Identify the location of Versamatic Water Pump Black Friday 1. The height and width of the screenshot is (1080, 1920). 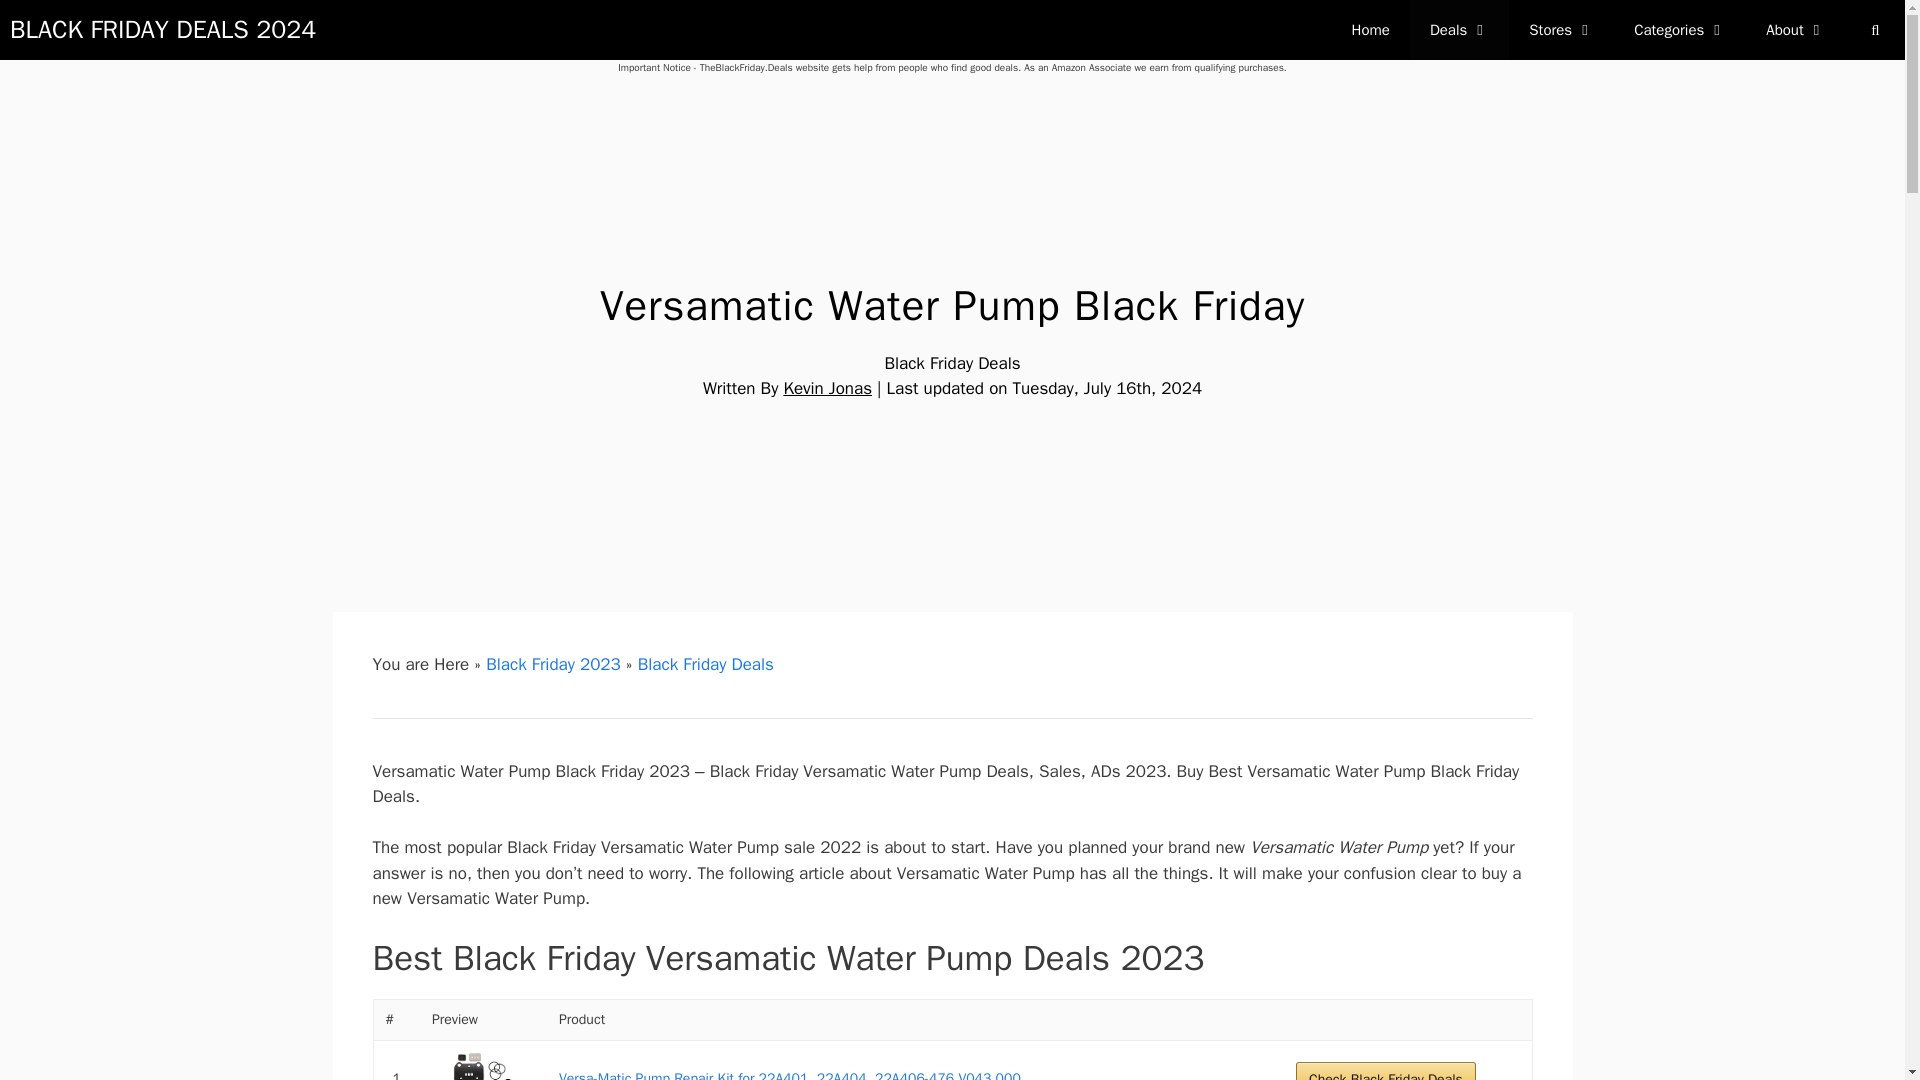
(484, 1065).